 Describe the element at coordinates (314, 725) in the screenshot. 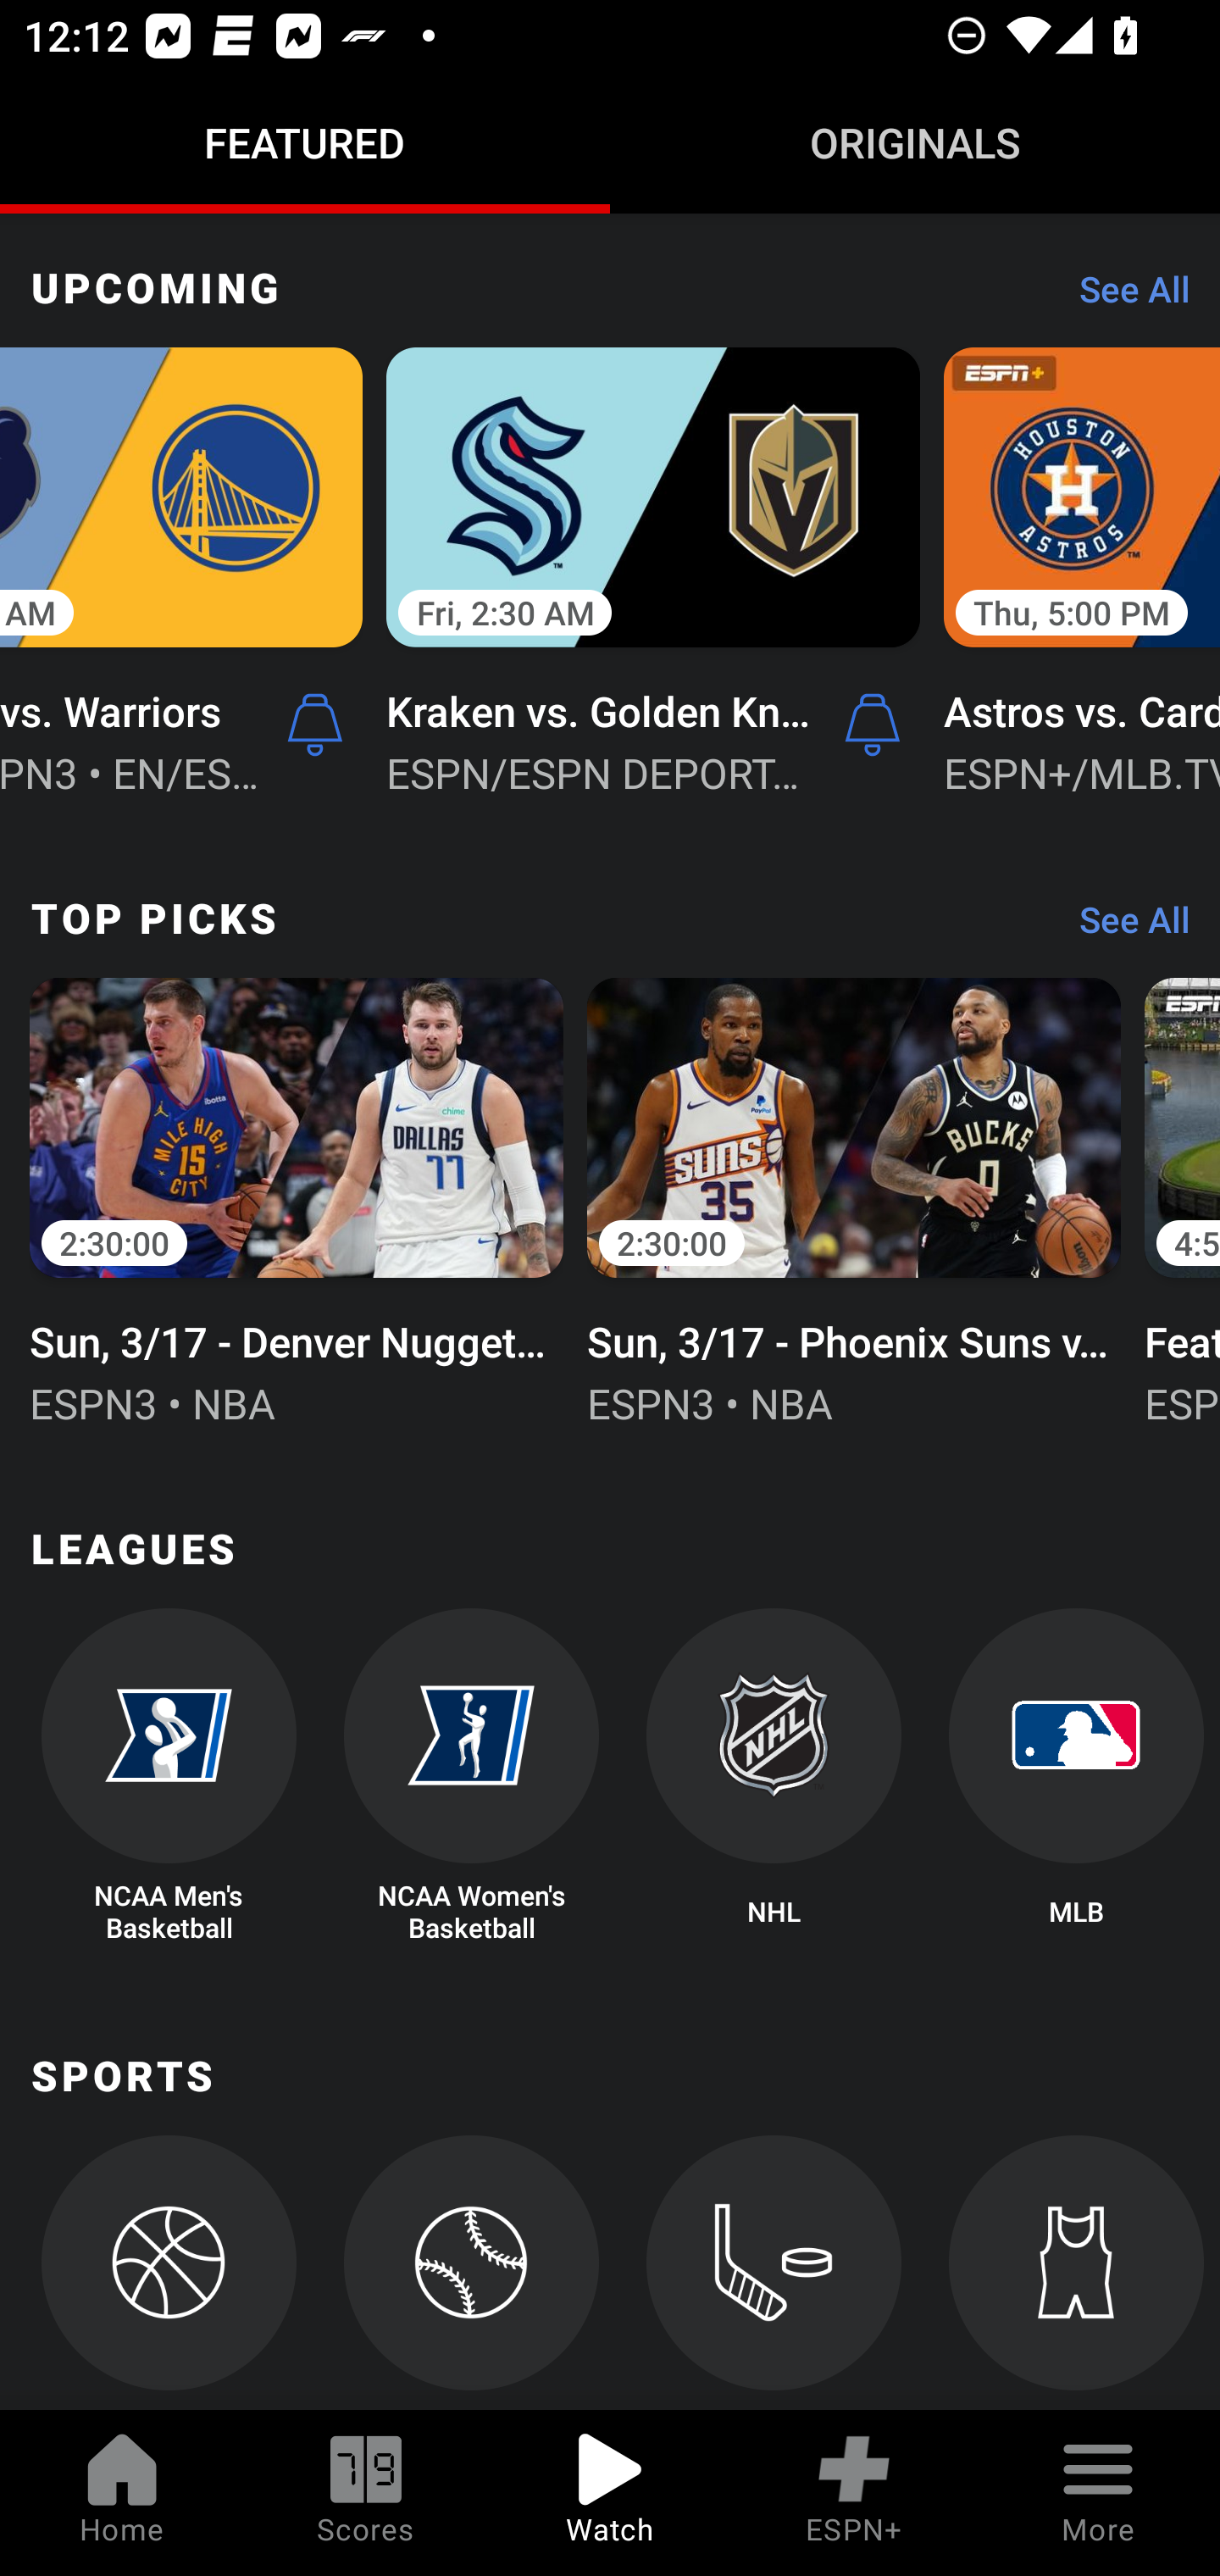

I see `Alerts` at that location.